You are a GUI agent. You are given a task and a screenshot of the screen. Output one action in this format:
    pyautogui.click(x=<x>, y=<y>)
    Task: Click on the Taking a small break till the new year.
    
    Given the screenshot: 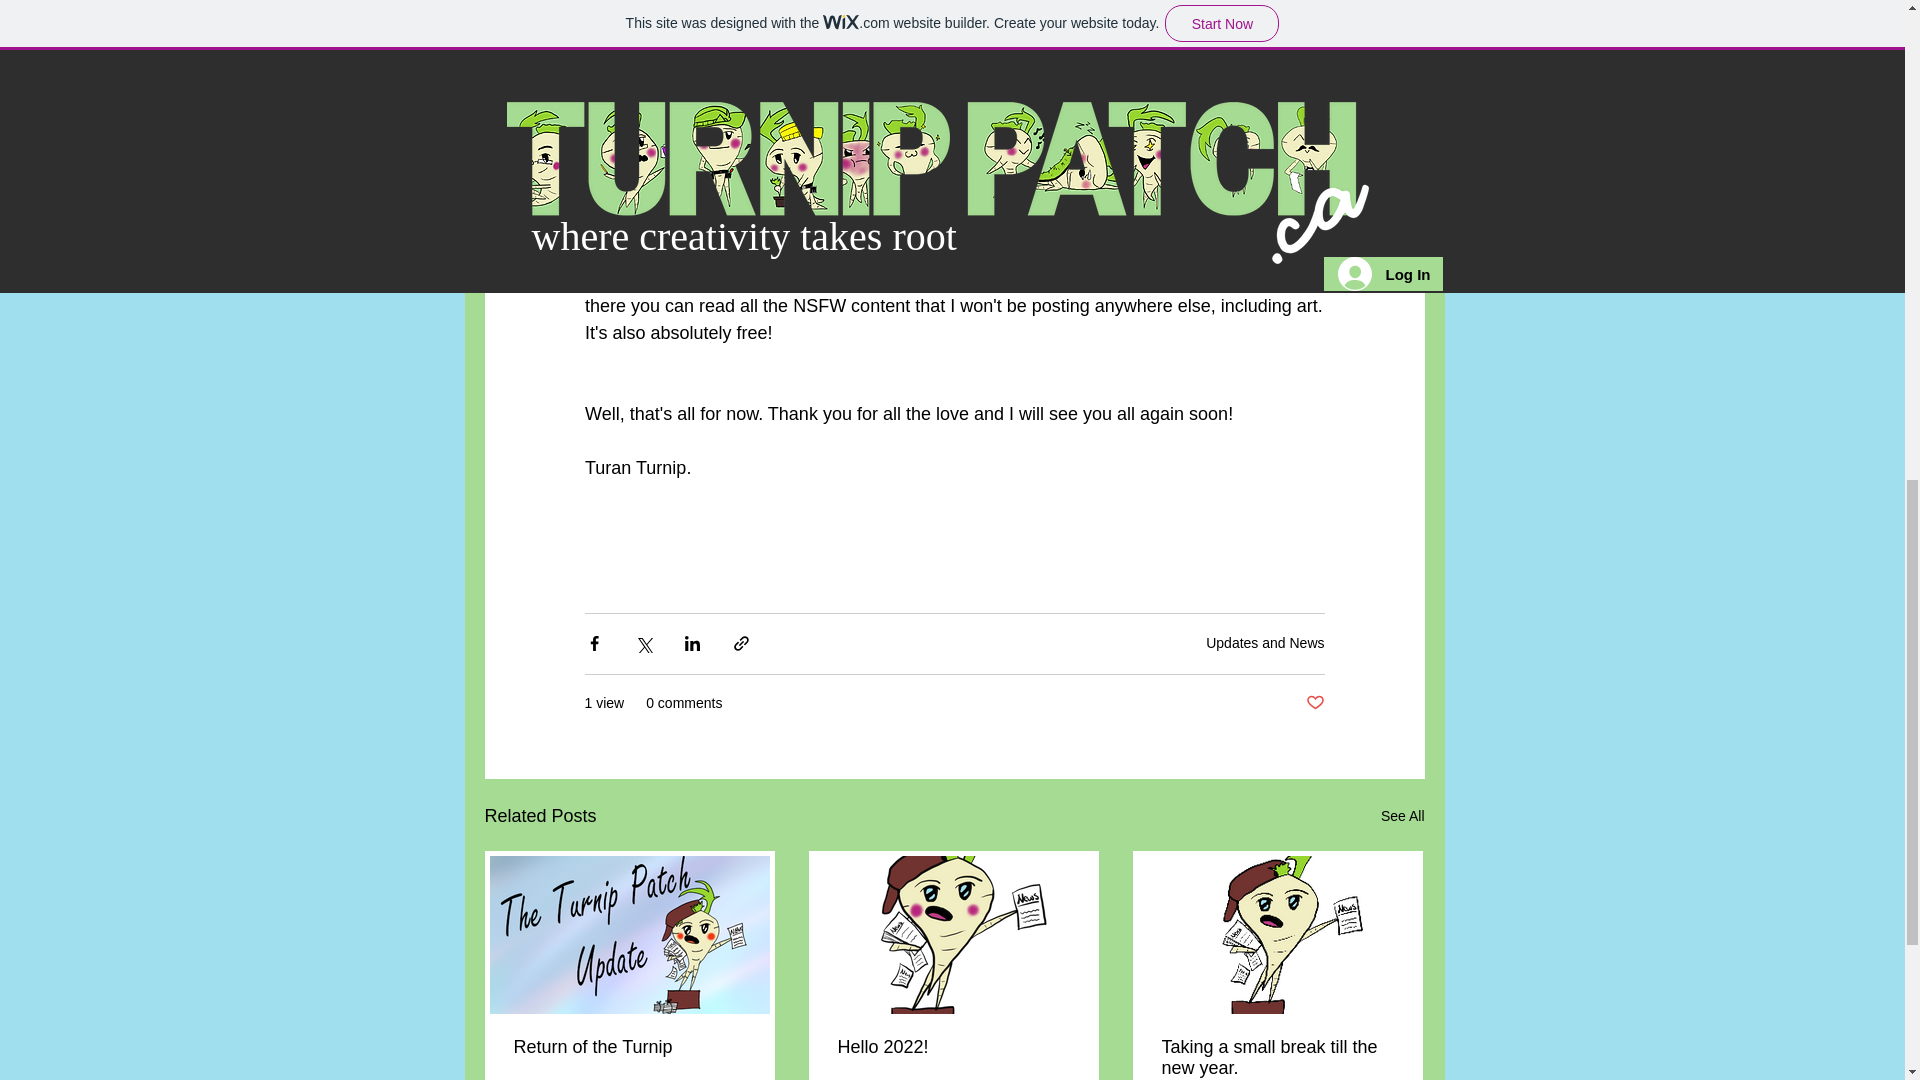 What is the action you would take?
    pyautogui.click(x=1277, y=1057)
    